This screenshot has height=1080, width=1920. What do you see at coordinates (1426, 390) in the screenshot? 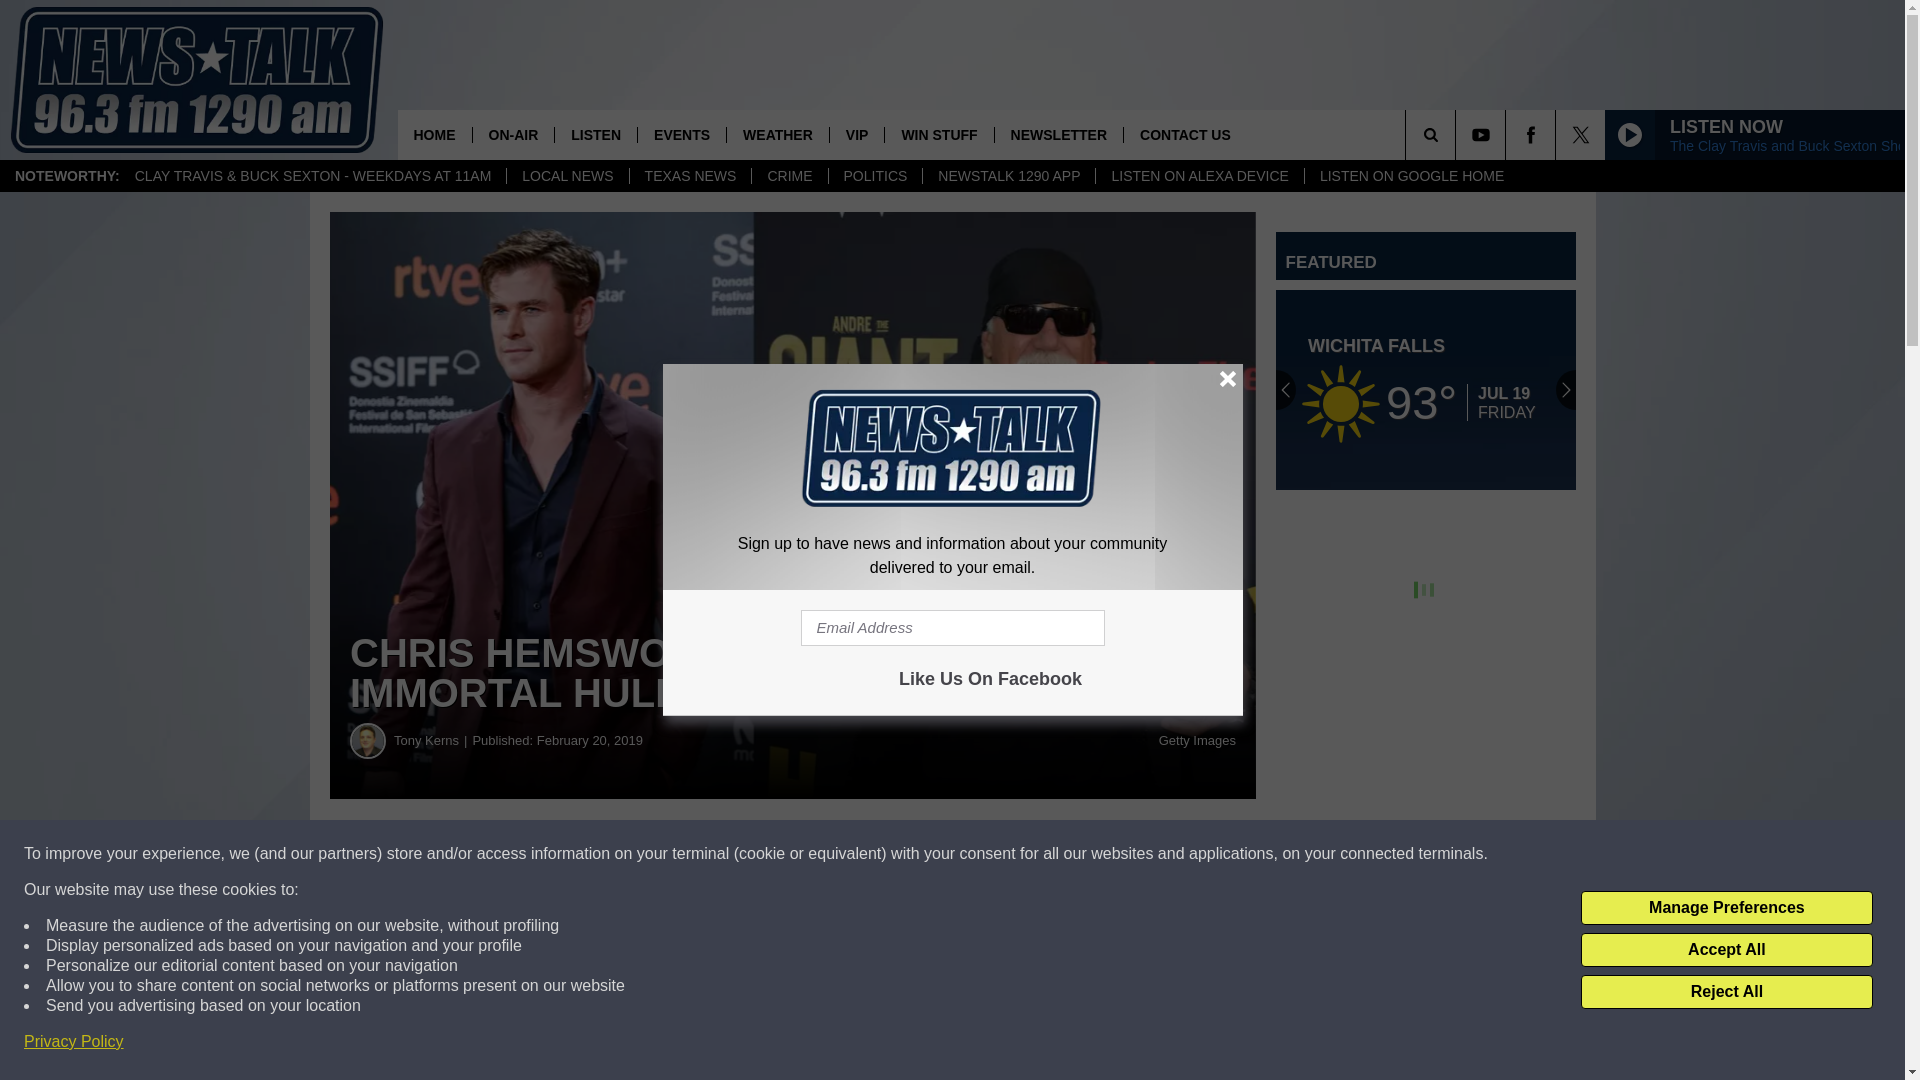
I see `Wichita Falls Weather` at bounding box center [1426, 390].